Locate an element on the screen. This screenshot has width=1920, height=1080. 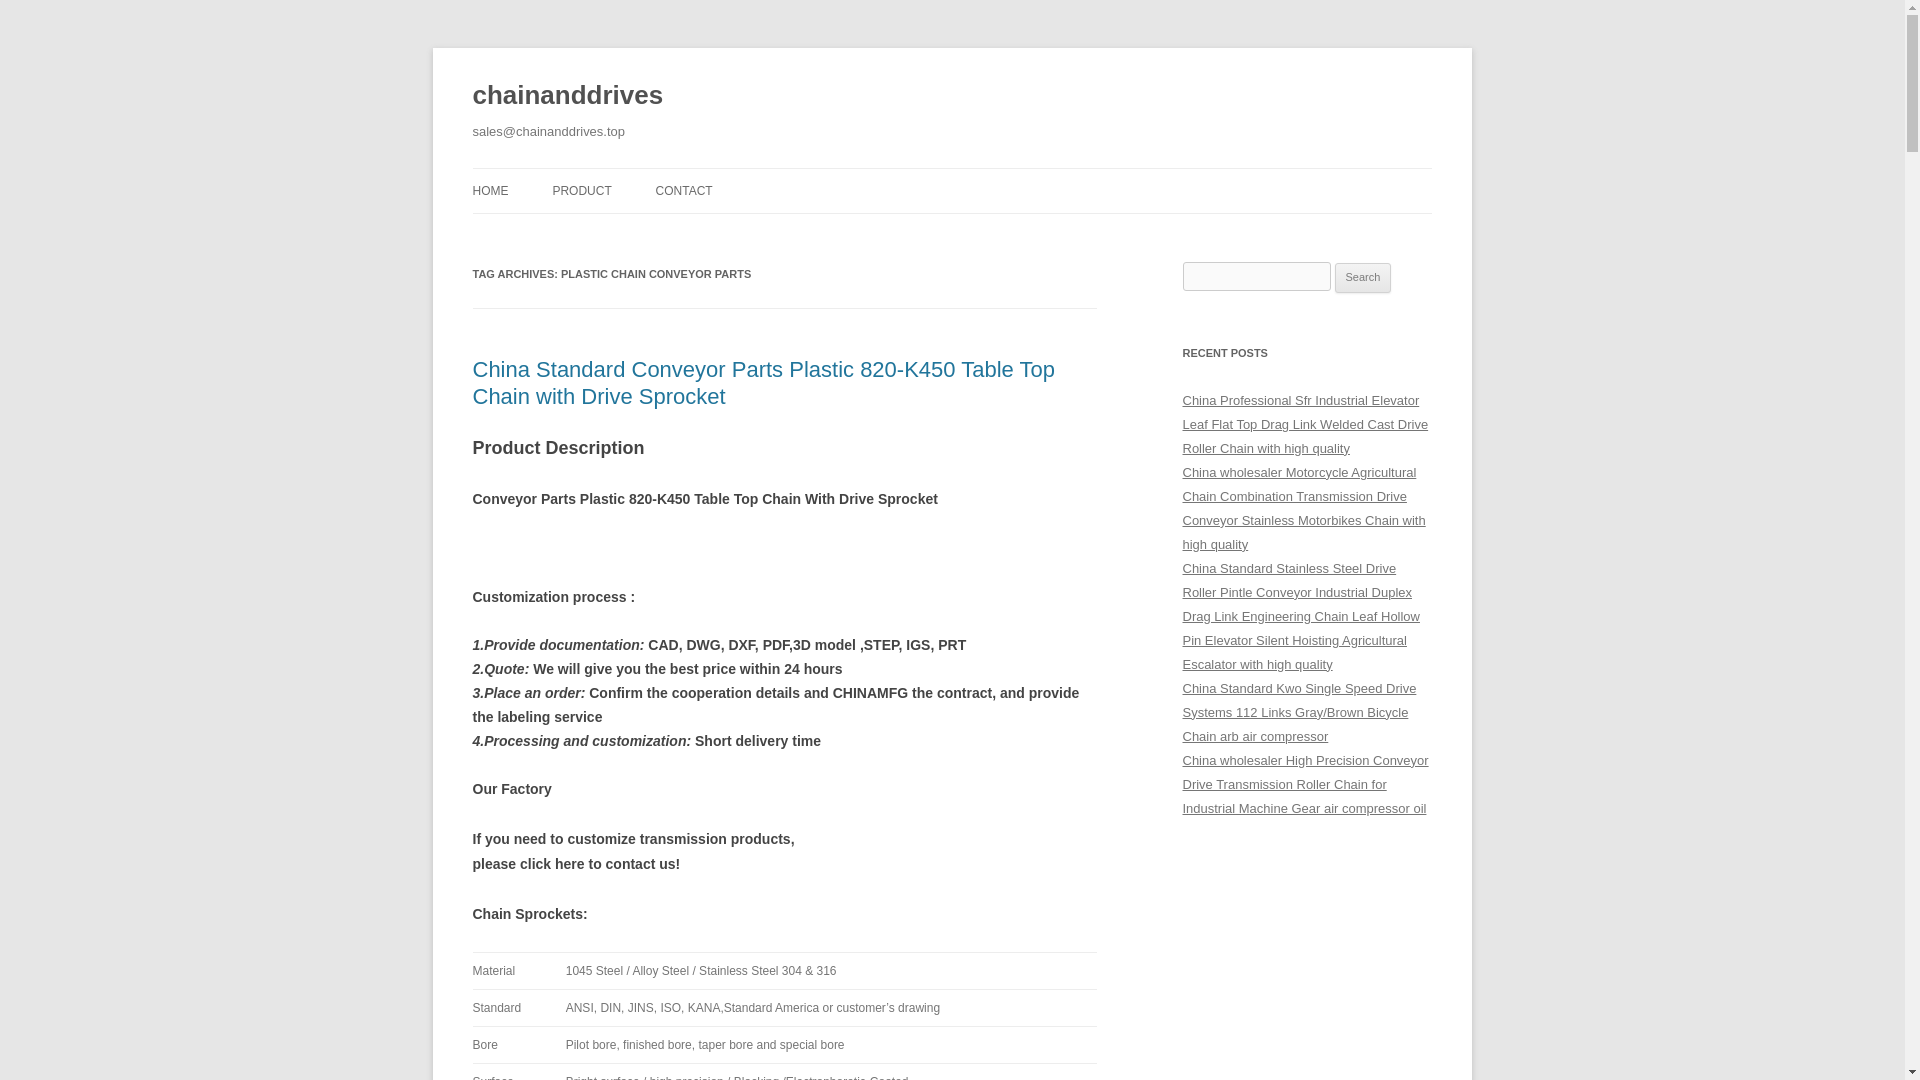
PRODUCT is located at coordinates (581, 190).